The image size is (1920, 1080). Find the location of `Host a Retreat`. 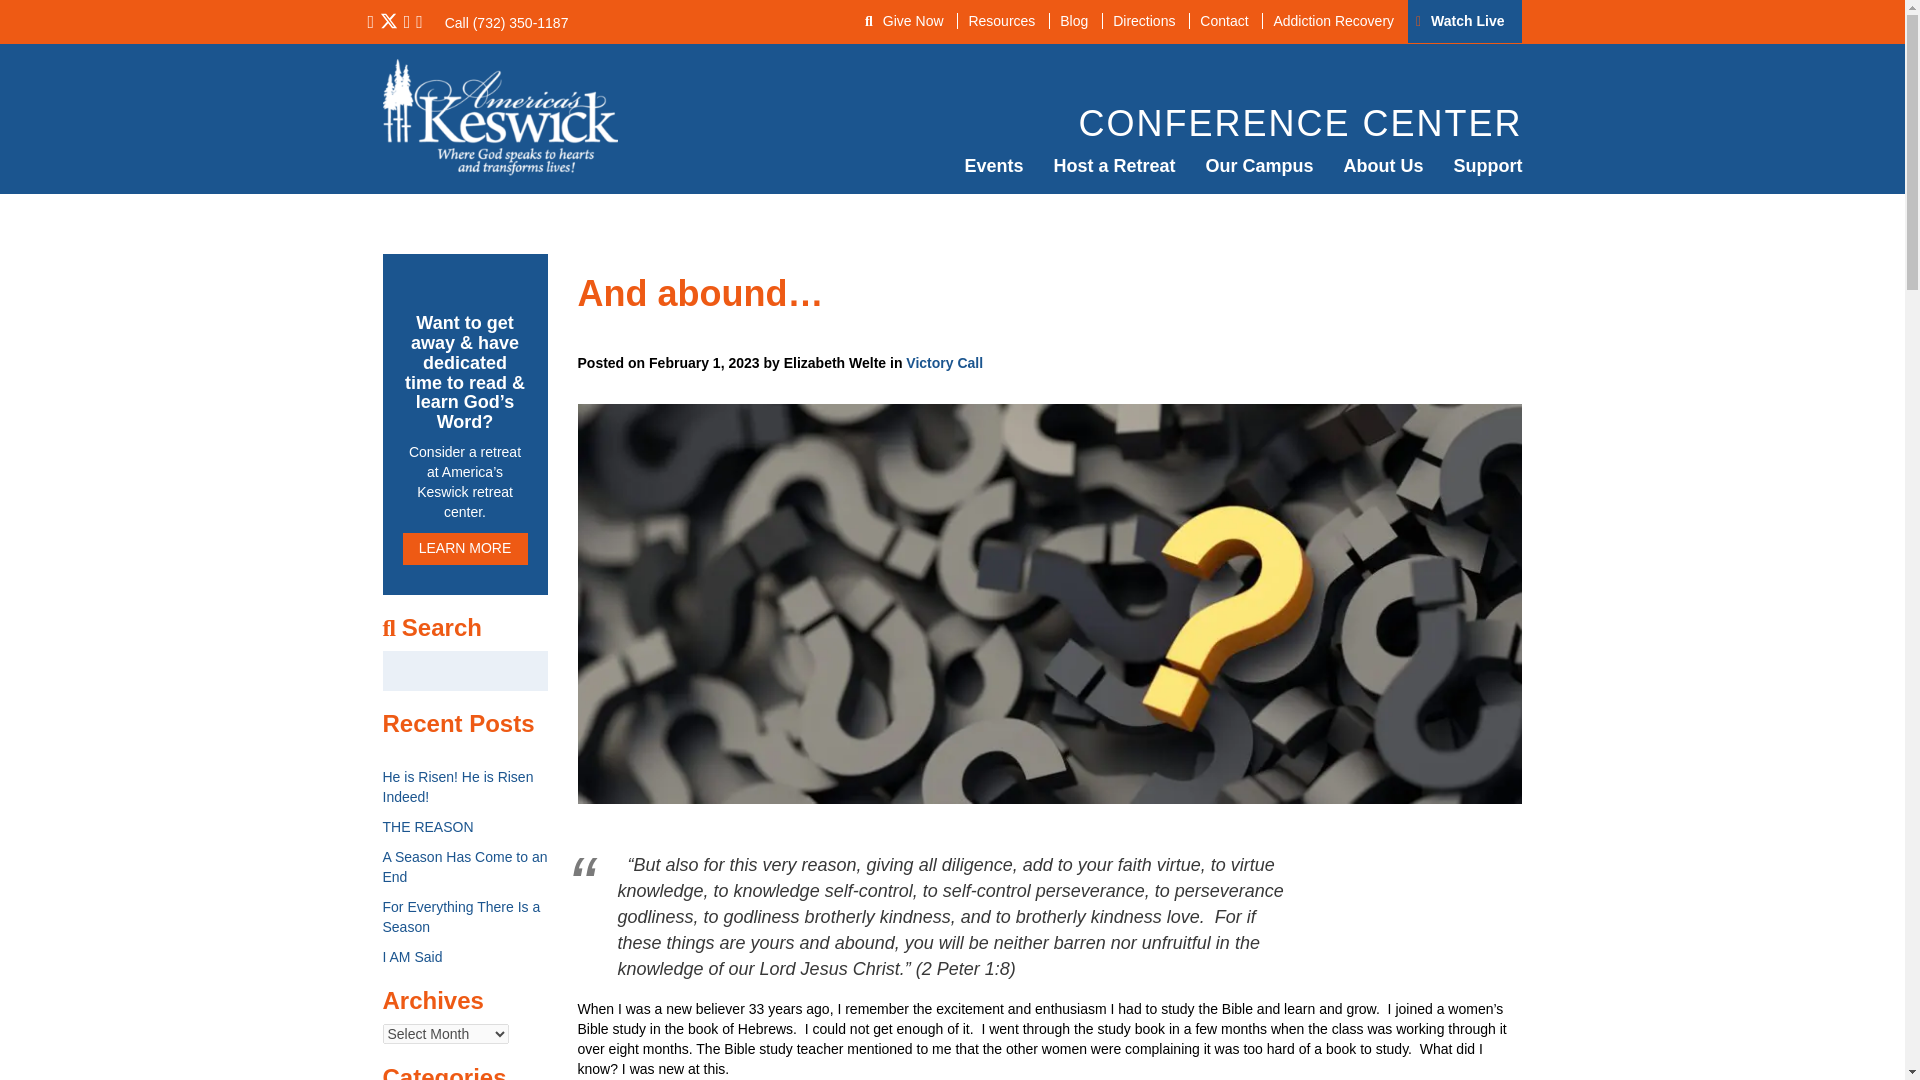

Host a Retreat is located at coordinates (1114, 166).